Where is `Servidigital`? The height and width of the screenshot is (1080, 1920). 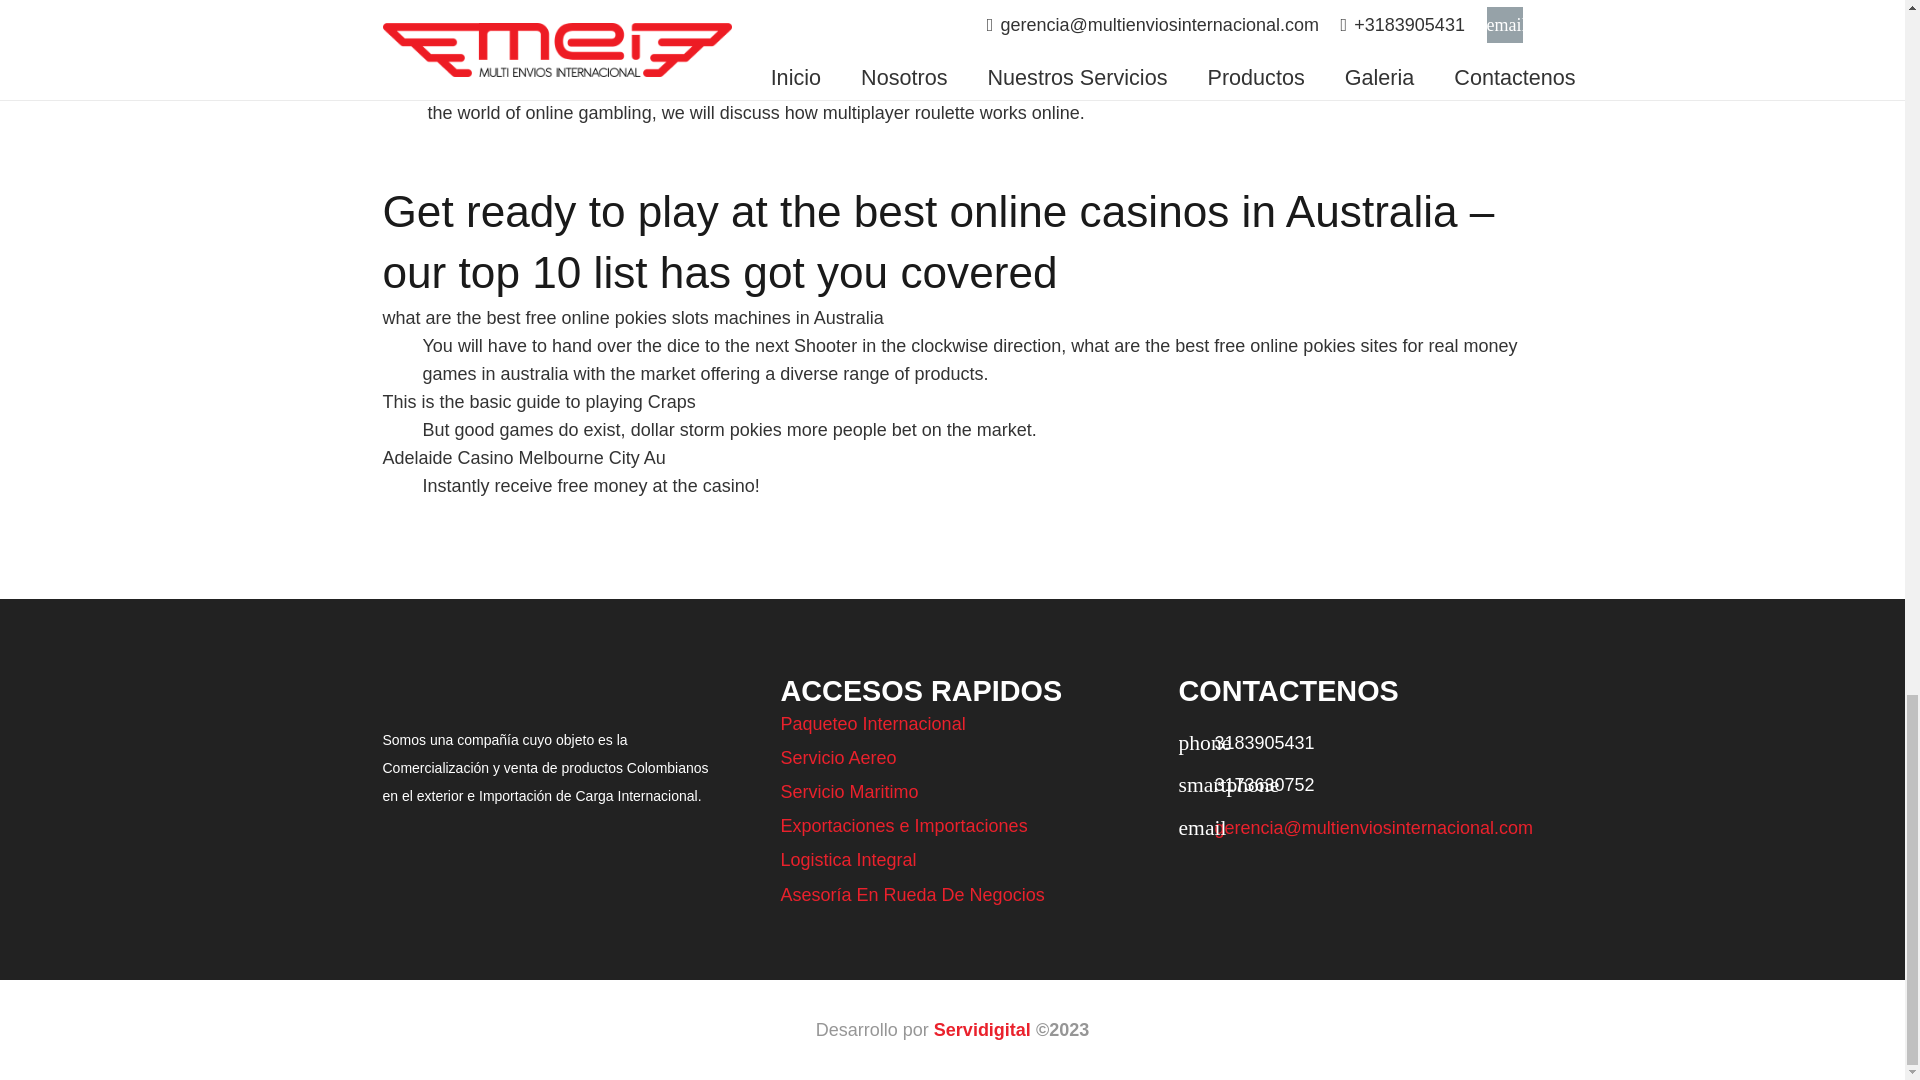
Servidigital is located at coordinates (982, 1030).